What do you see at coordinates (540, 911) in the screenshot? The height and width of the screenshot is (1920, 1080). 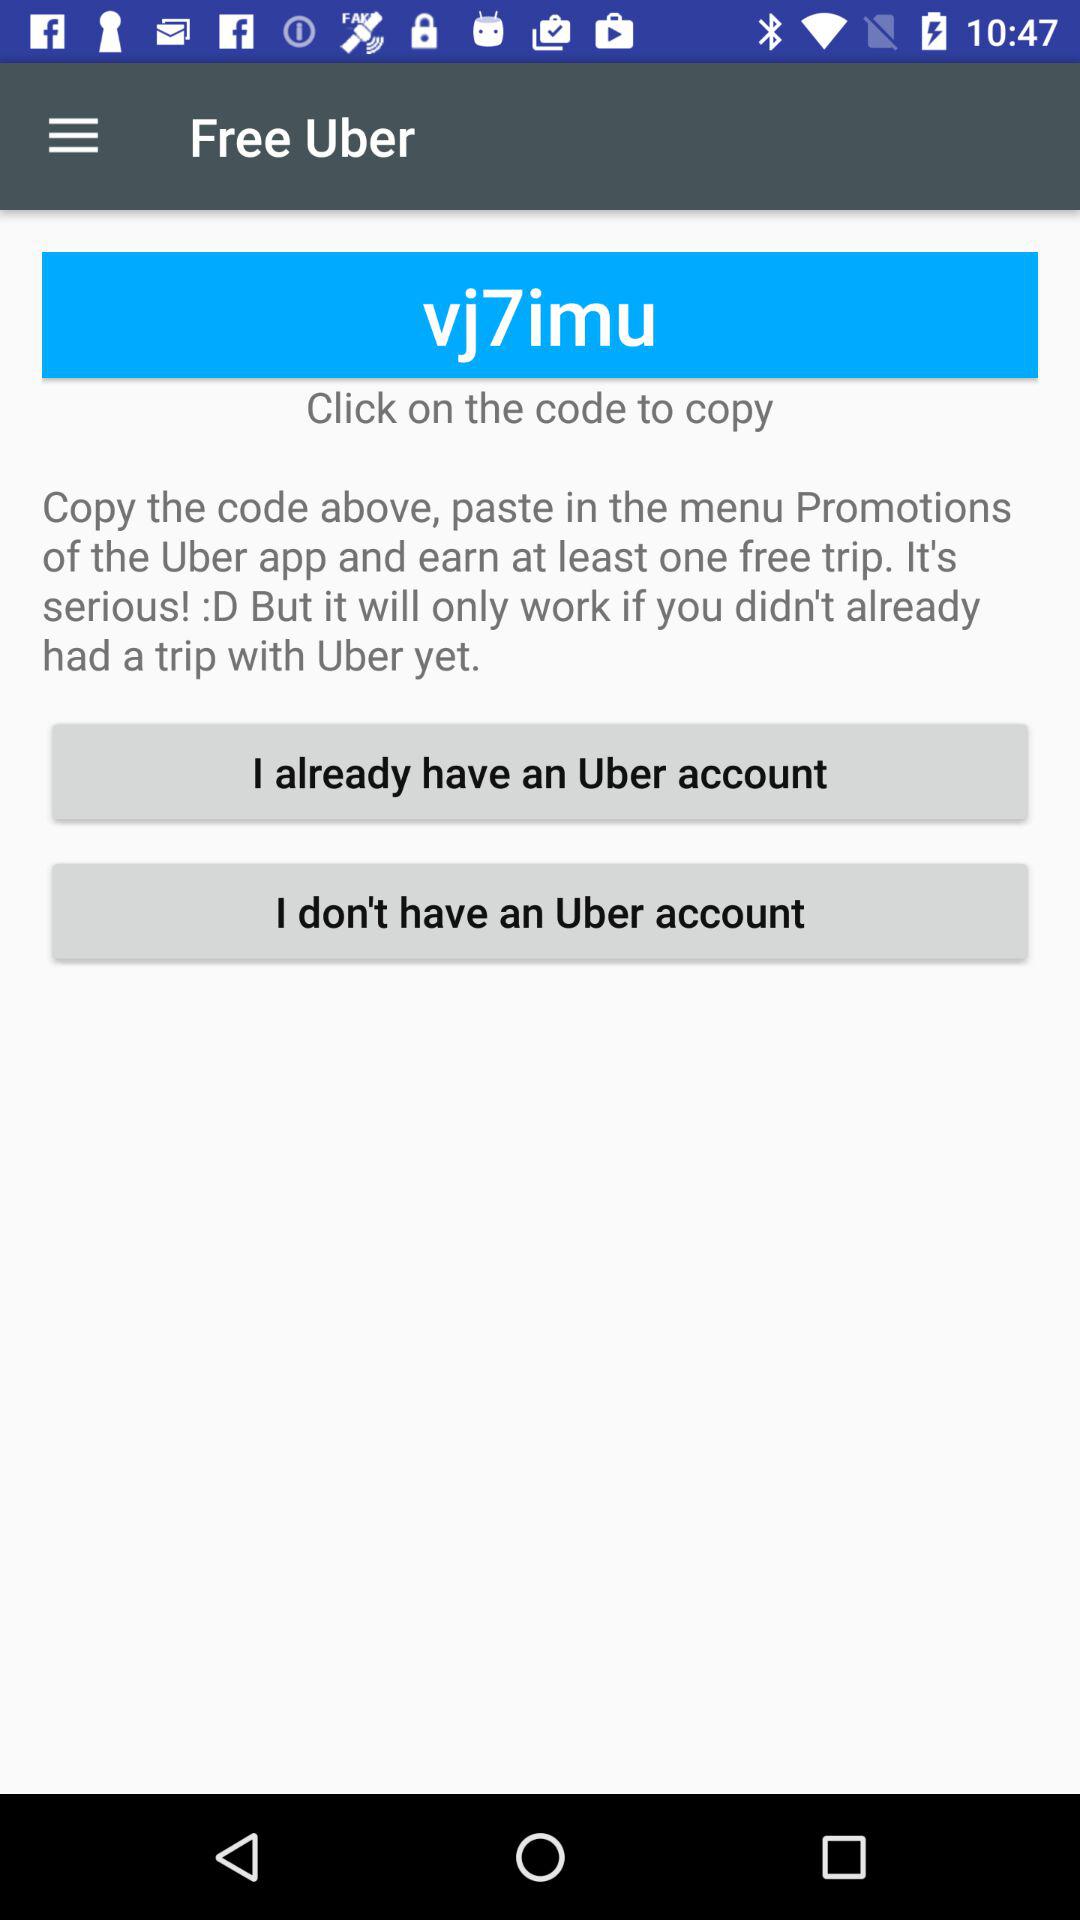 I see `swipe until i don t item` at bounding box center [540, 911].